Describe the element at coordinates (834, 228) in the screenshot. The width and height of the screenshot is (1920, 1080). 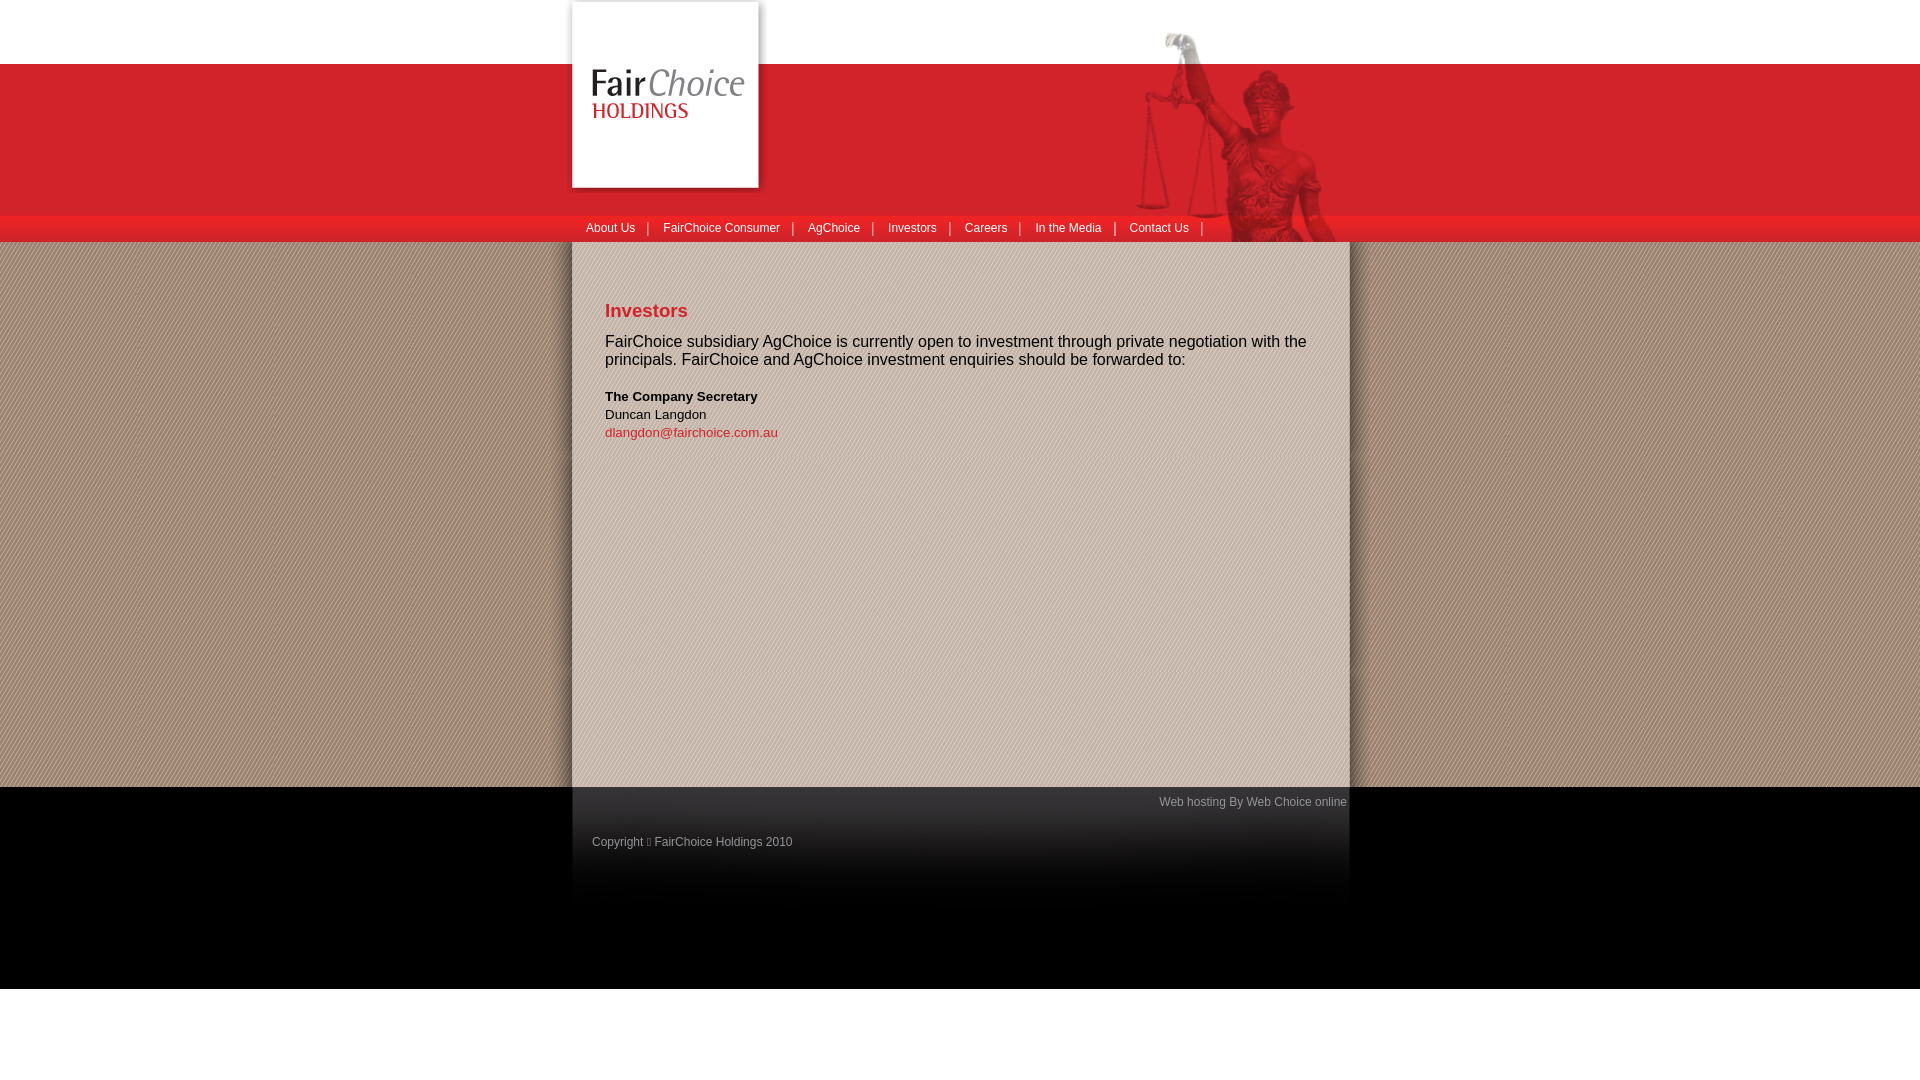
I see `AgChoice` at that location.